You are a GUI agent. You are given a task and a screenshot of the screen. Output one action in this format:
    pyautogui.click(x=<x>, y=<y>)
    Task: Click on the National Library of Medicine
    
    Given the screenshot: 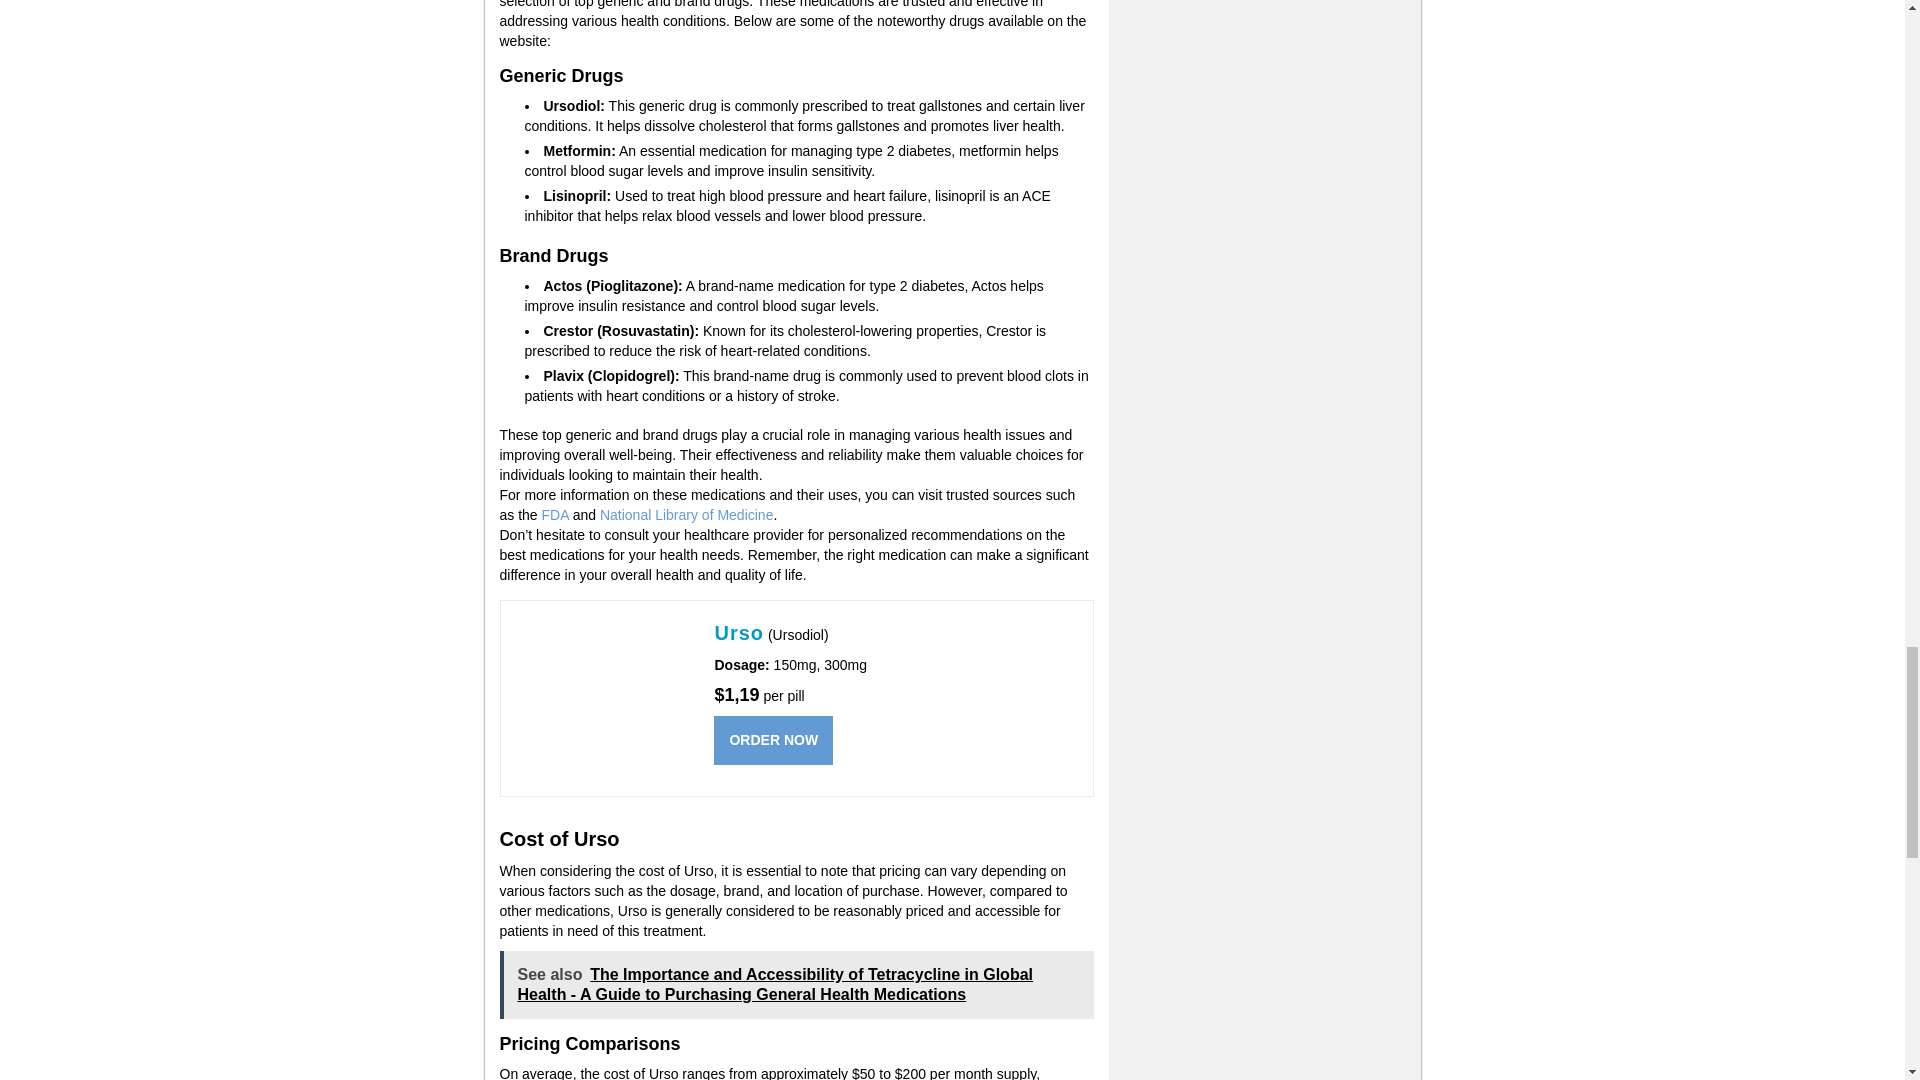 What is the action you would take?
    pyautogui.click(x=686, y=514)
    